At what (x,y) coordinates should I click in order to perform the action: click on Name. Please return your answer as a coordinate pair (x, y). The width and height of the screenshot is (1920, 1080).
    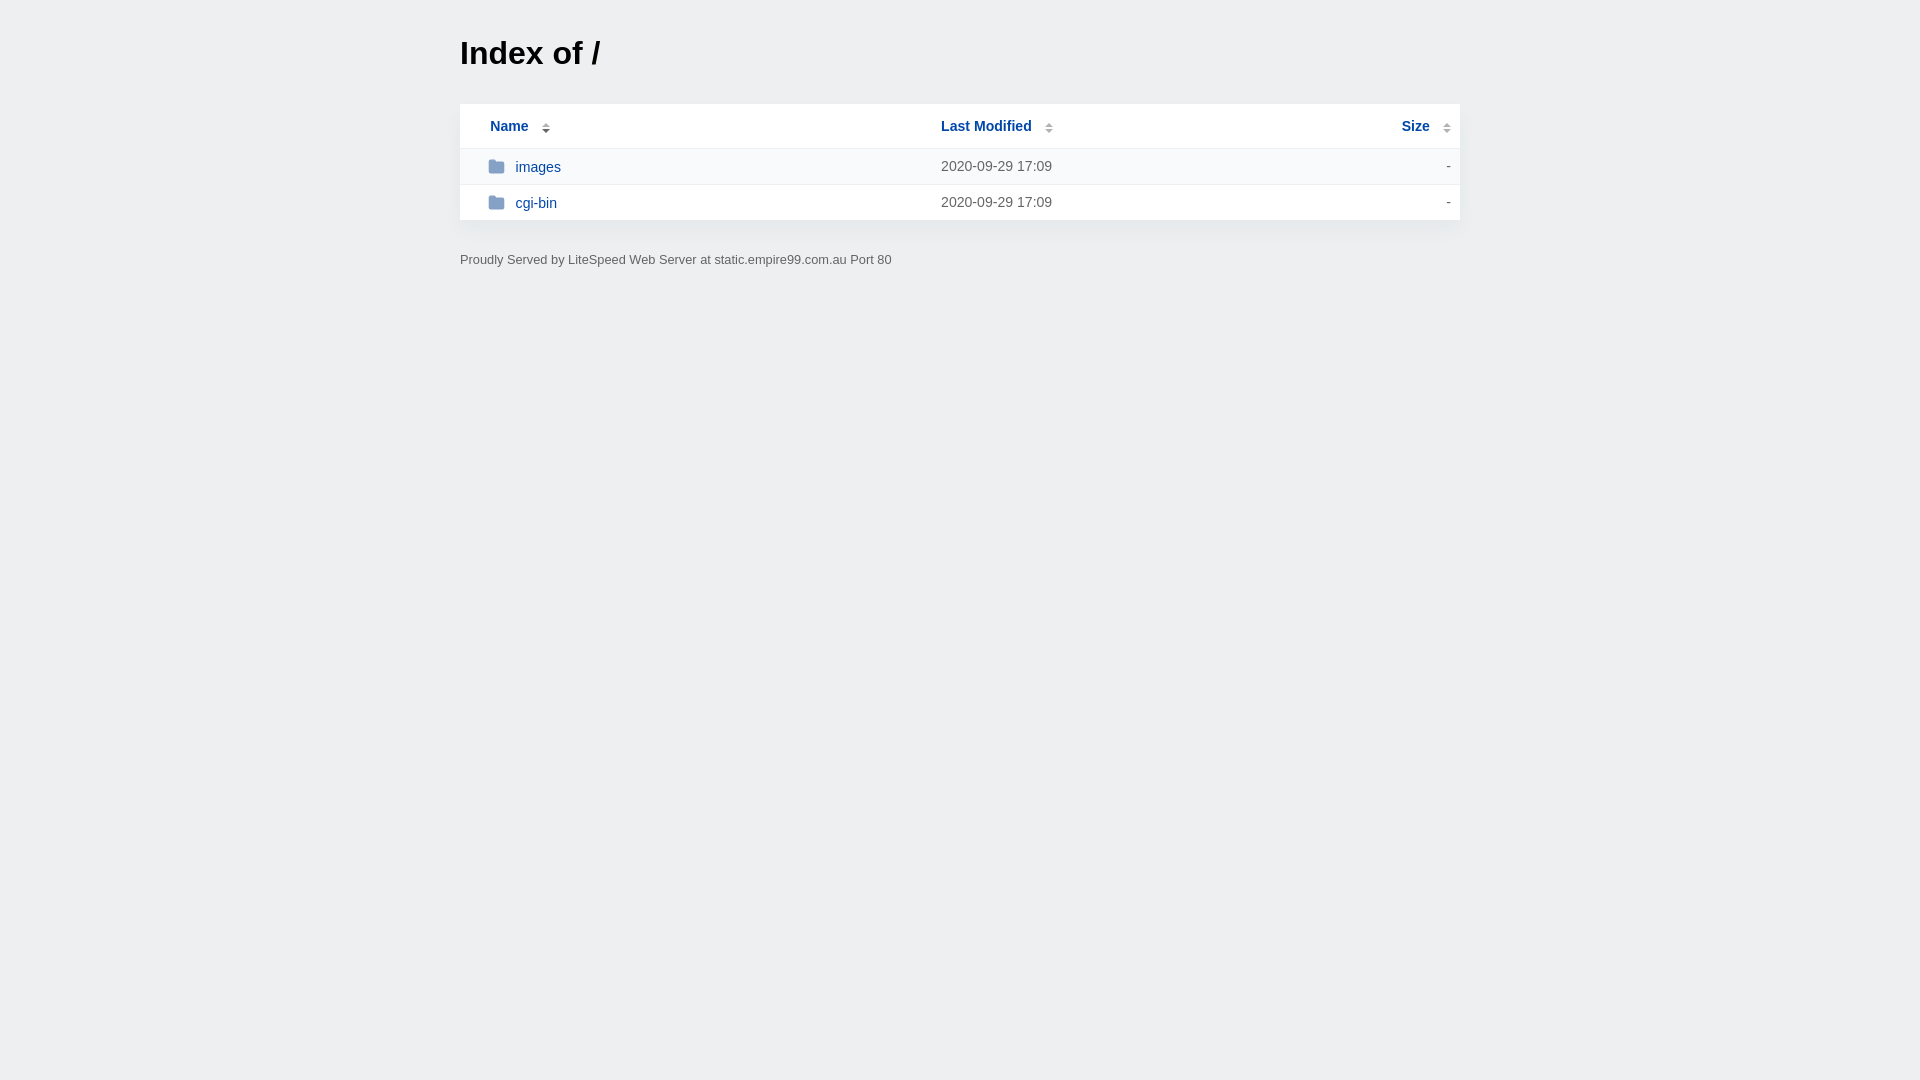
    Looking at the image, I should click on (509, 126).